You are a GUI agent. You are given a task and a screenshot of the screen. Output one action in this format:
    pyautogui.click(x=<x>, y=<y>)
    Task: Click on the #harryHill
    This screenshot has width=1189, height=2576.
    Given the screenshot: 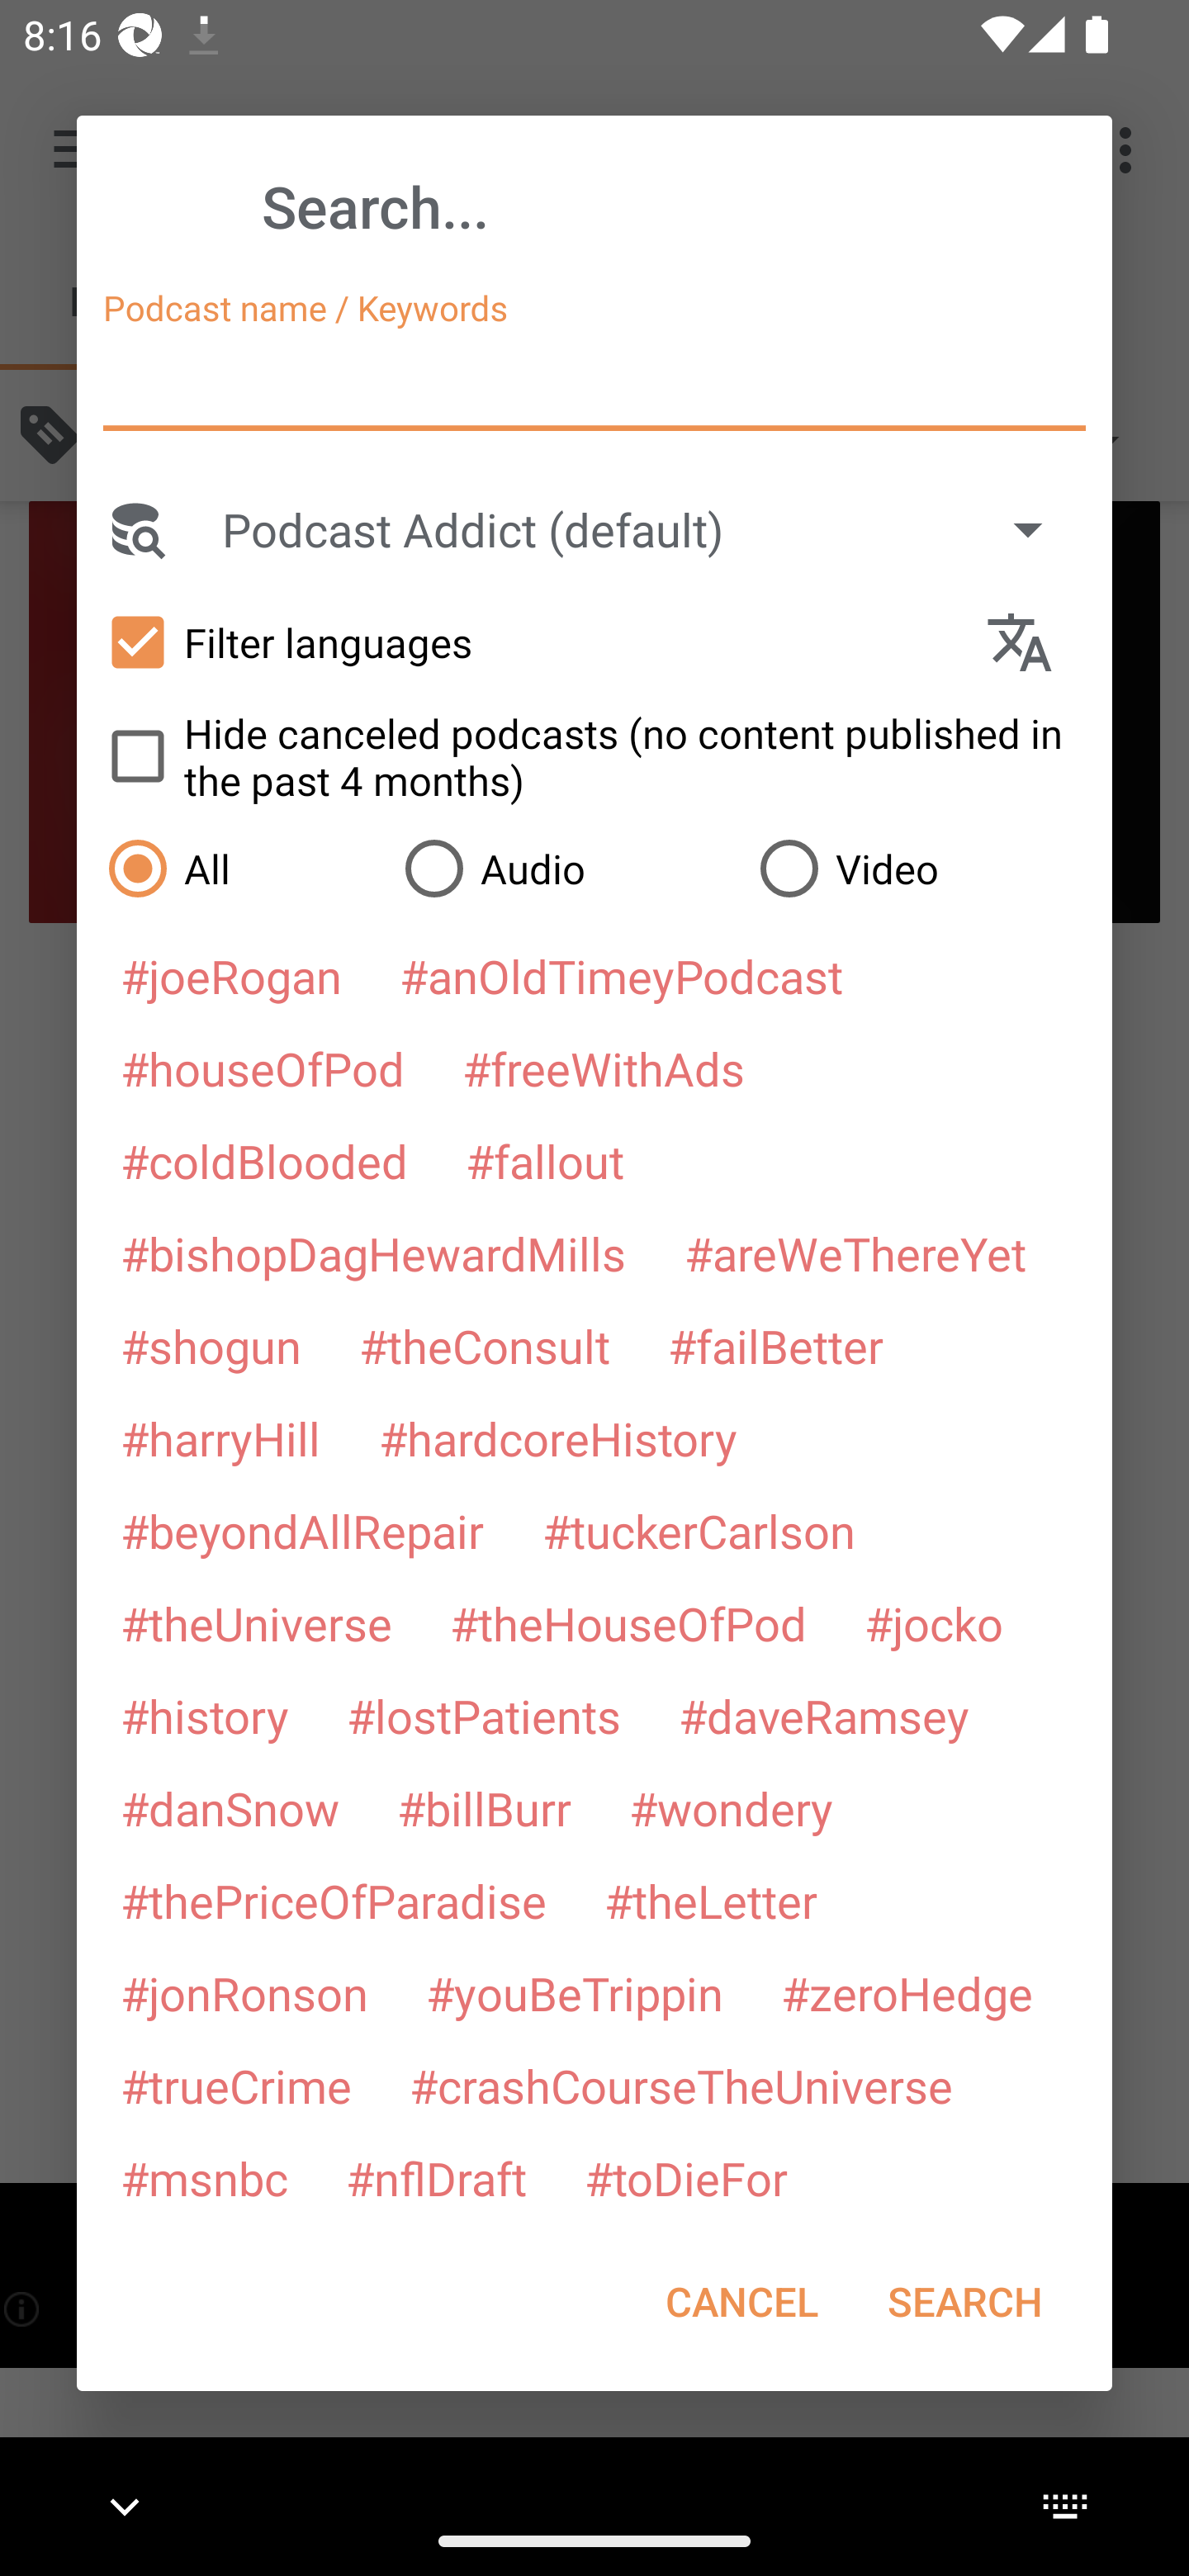 What is the action you would take?
    pyautogui.click(x=220, y=1438)
    